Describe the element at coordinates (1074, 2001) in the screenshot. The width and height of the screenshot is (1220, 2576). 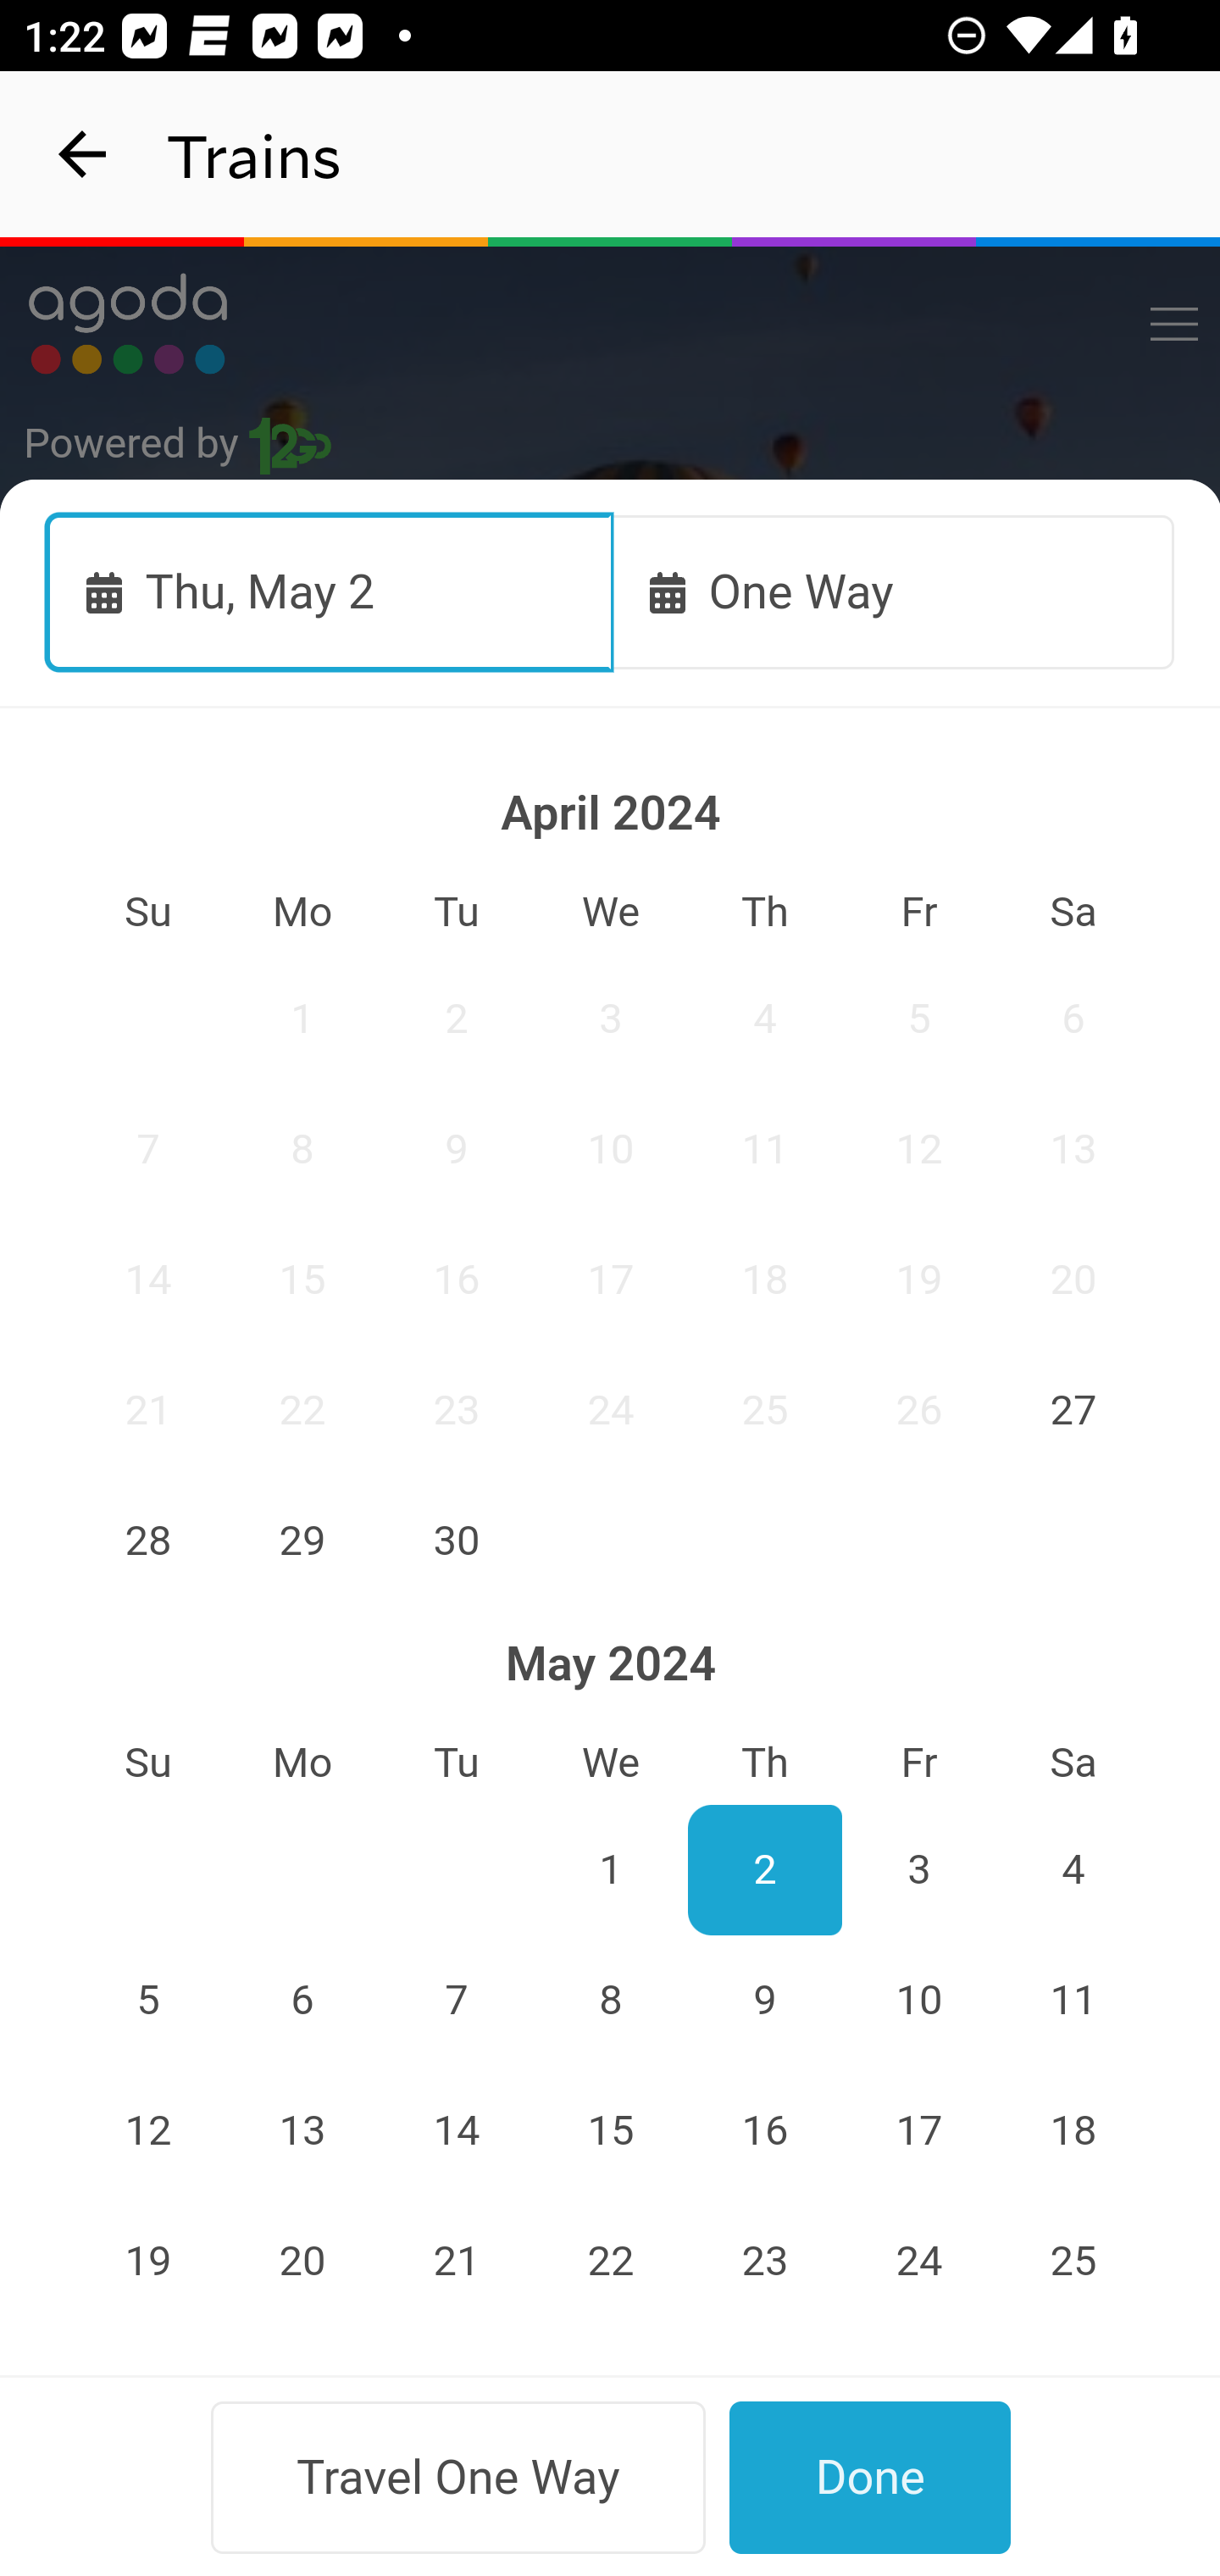
I see `11` at that location.